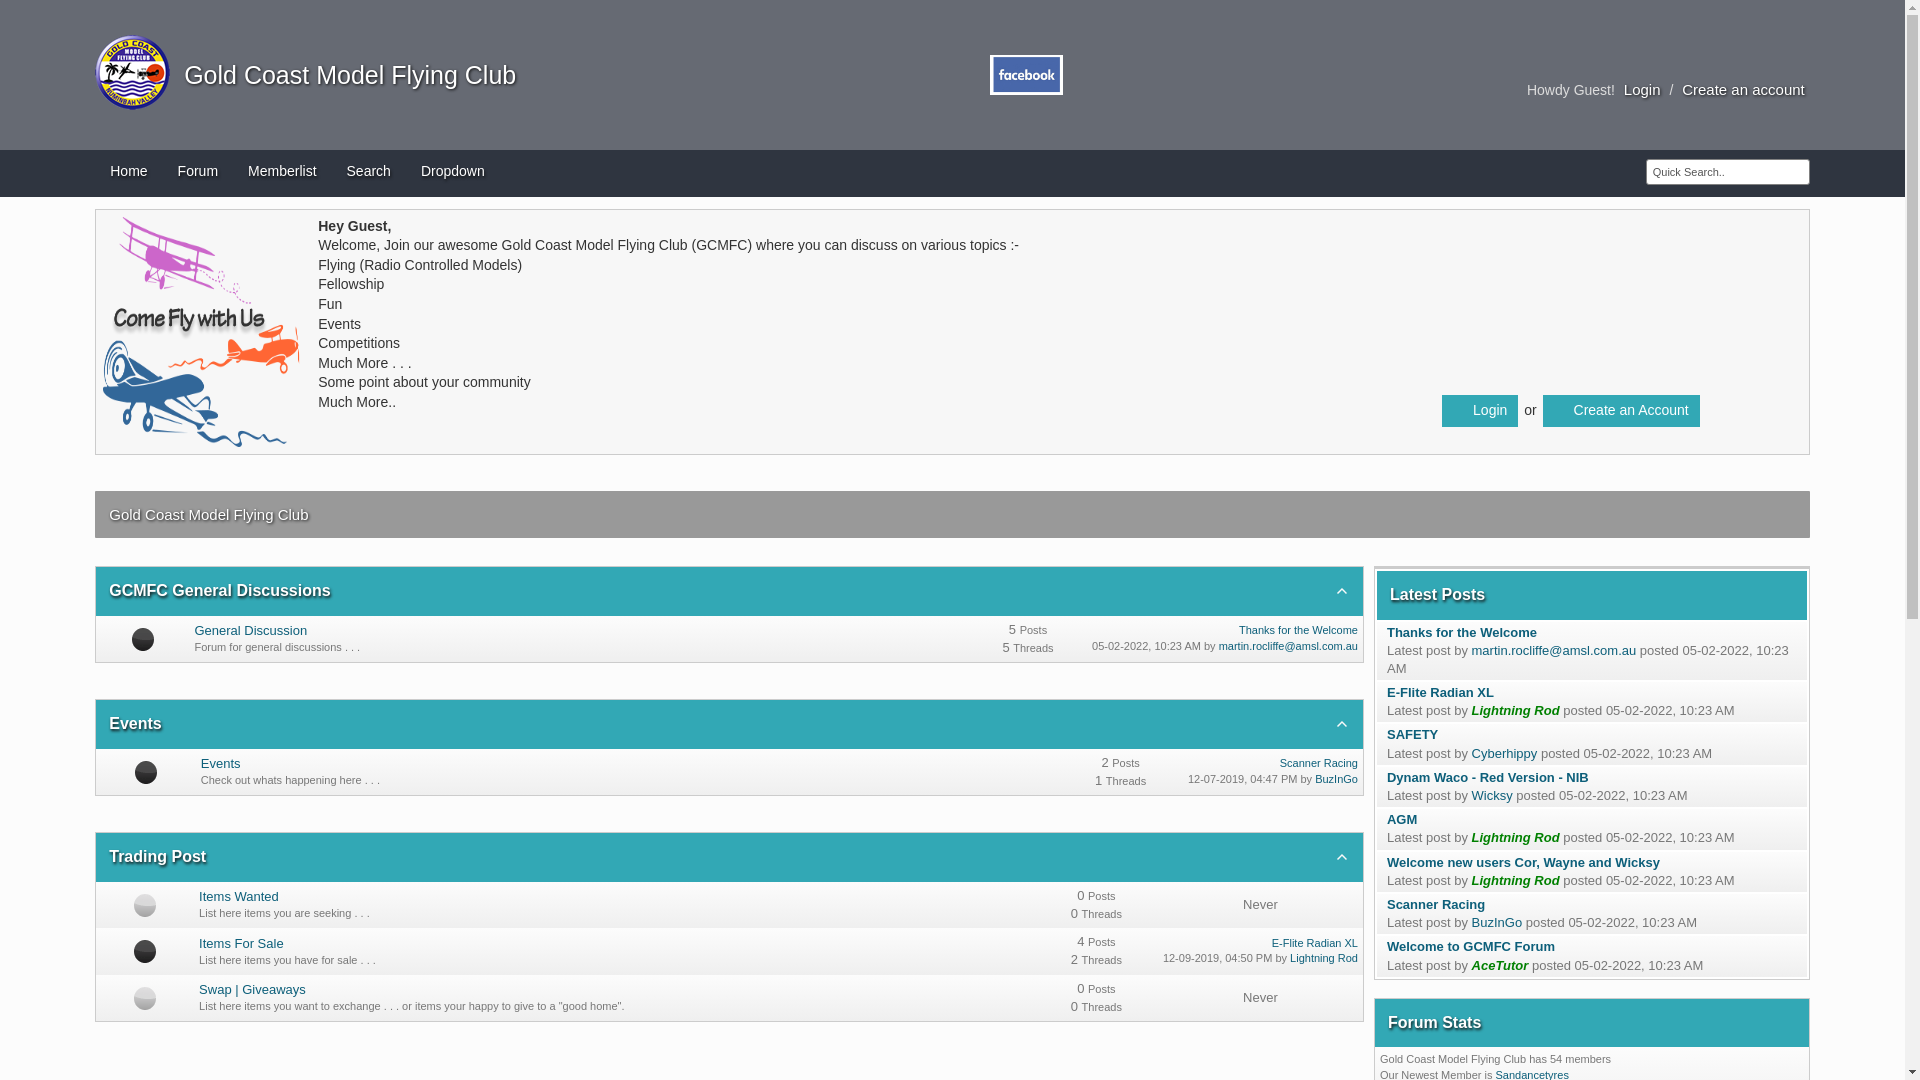 This screenshot has width=1920, height=1080. I want to click on GCMFC General Discussions, so click(220, 590).